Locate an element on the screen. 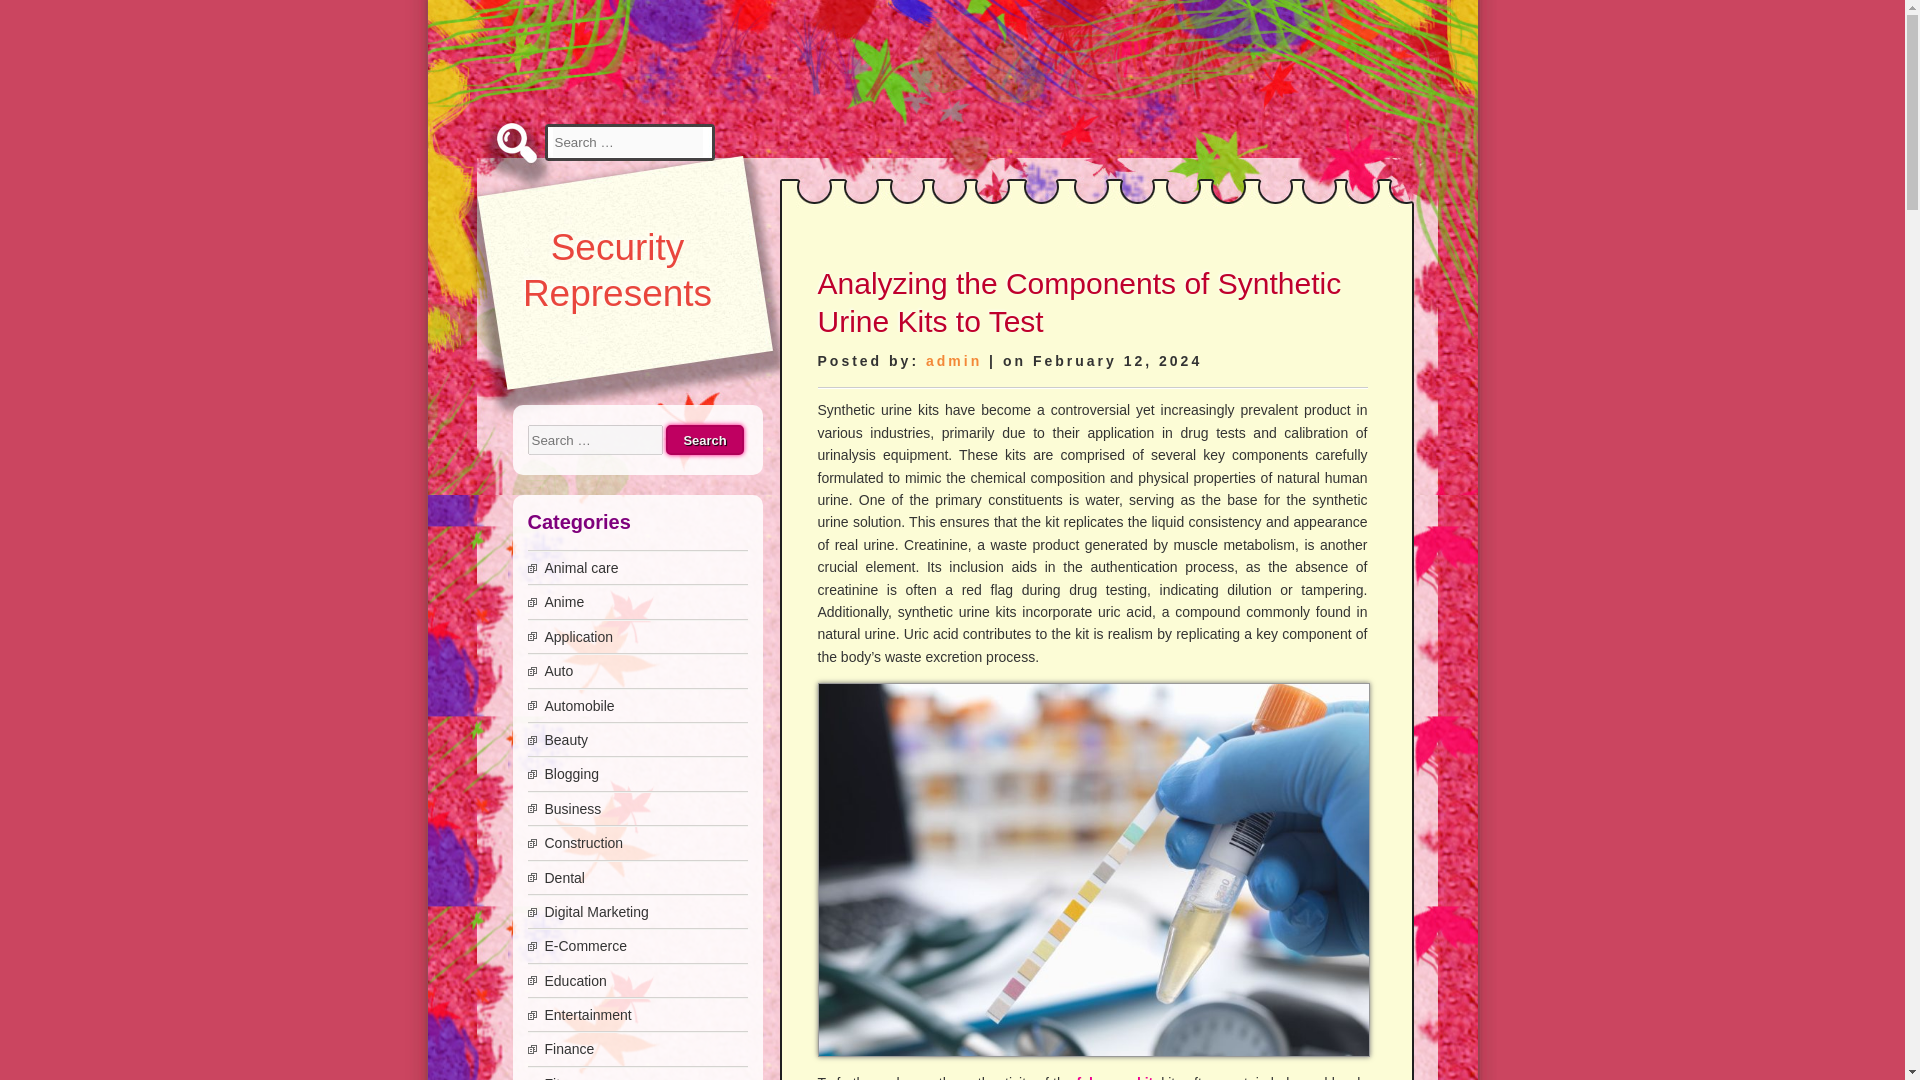 This screenshot has height=1080, width=1920. Auto is located at coordinates (558, 671).